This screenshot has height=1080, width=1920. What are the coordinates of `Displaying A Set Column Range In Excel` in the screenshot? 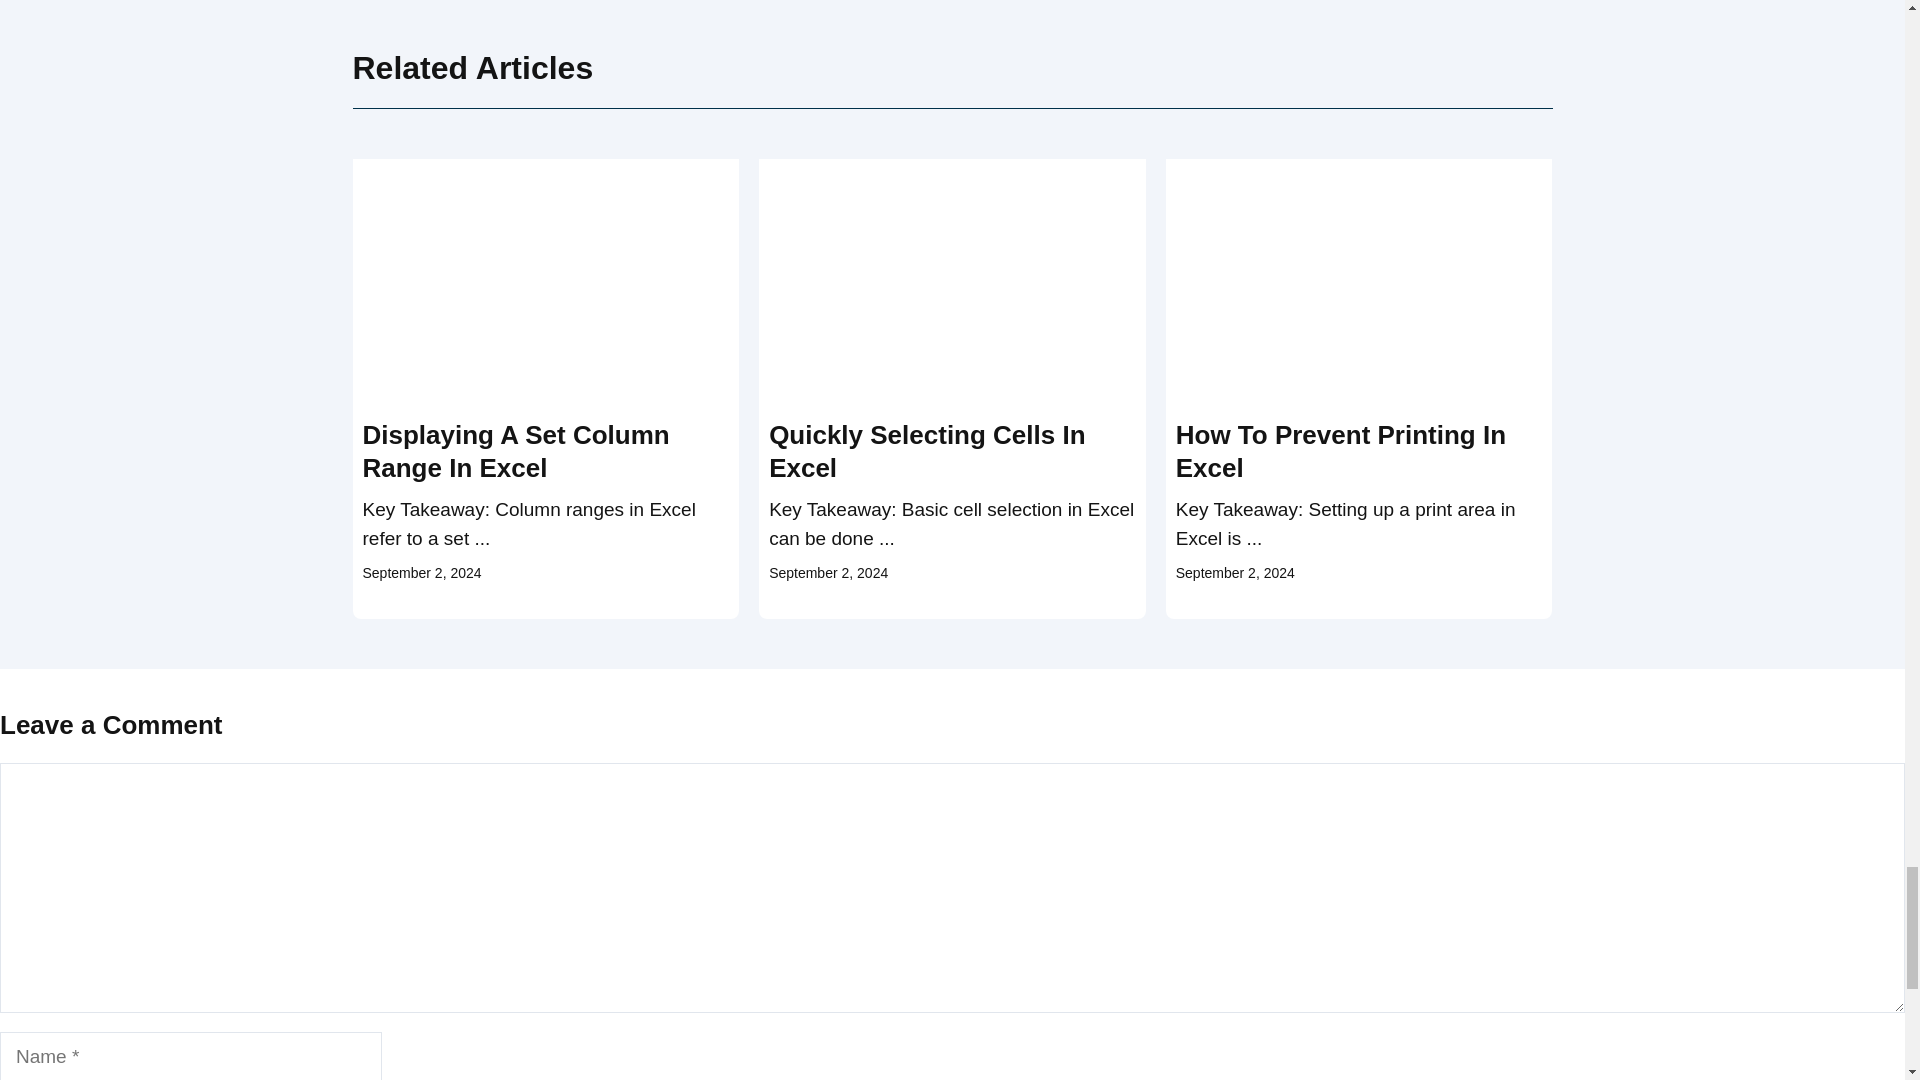 It's located at (515, 452).